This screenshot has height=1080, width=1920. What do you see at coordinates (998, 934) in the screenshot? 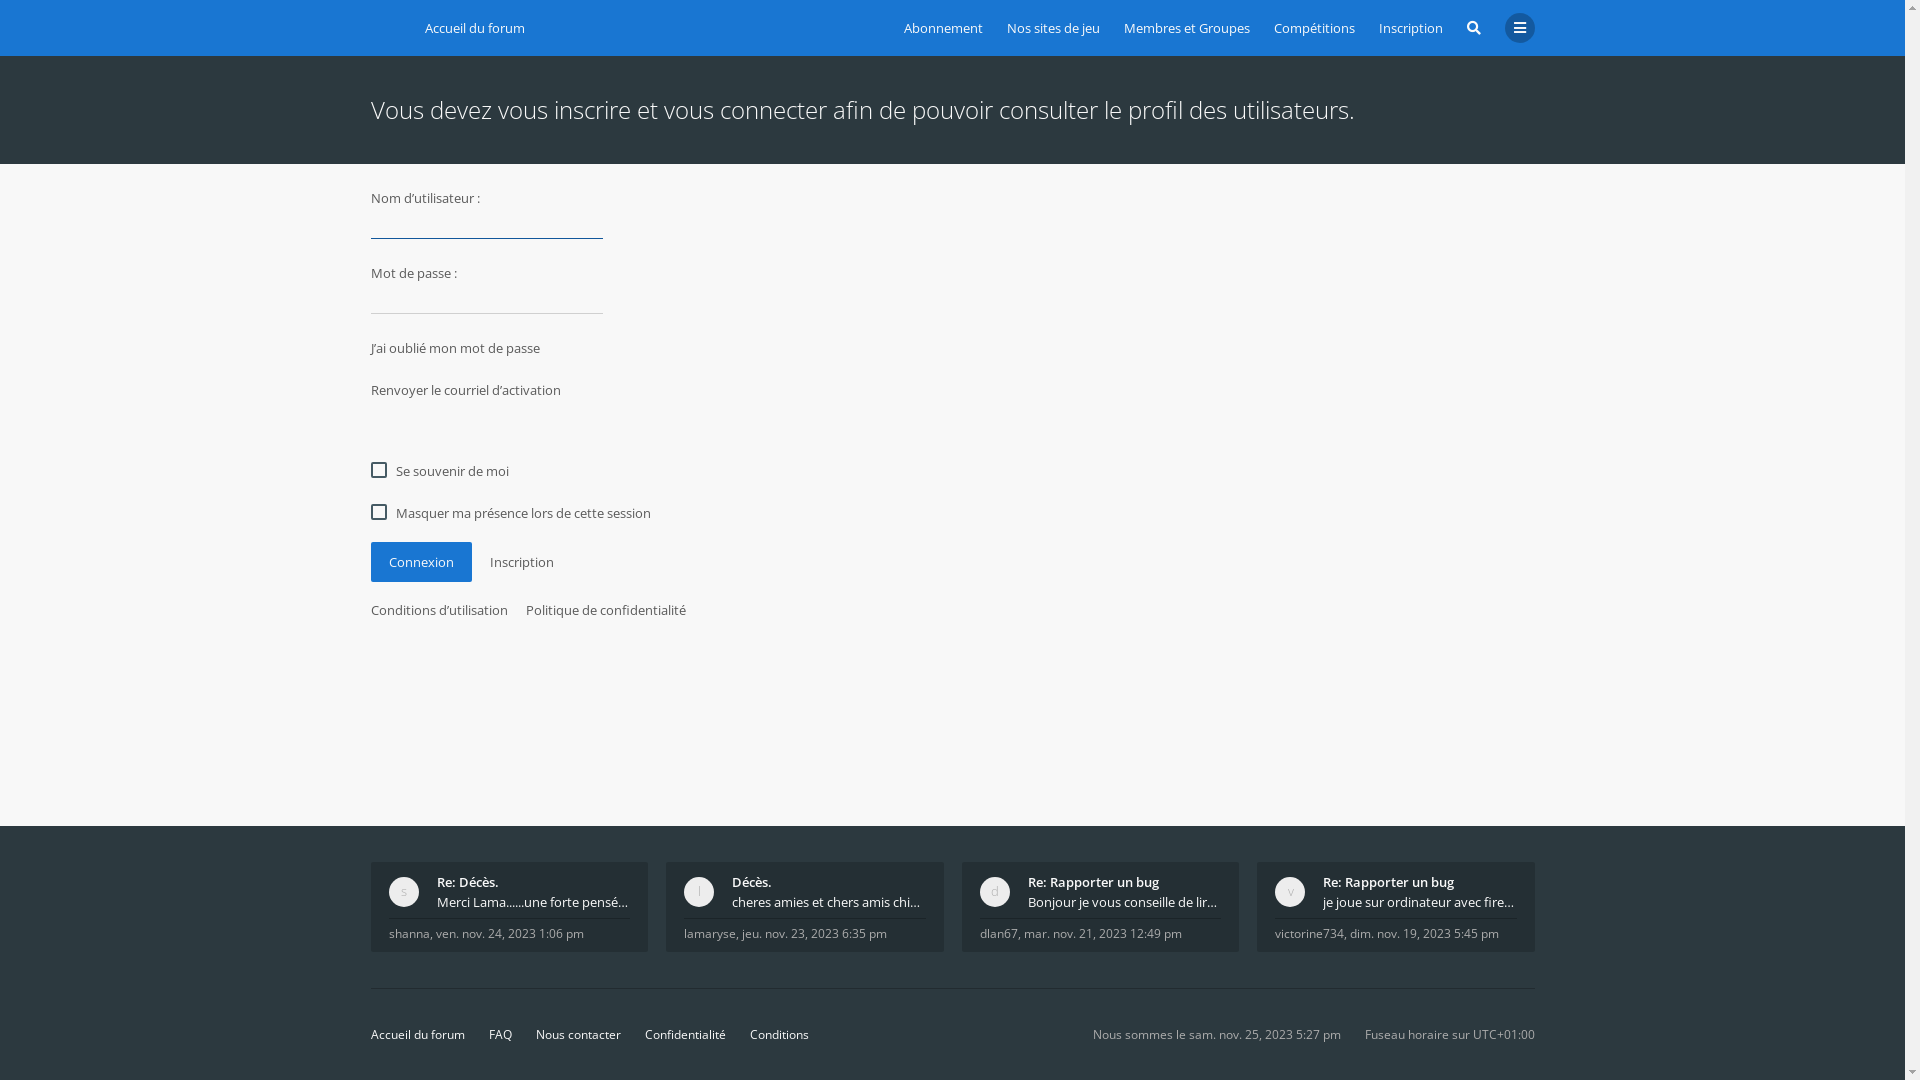
I see `dlan67` at bounding box center [998, 934].